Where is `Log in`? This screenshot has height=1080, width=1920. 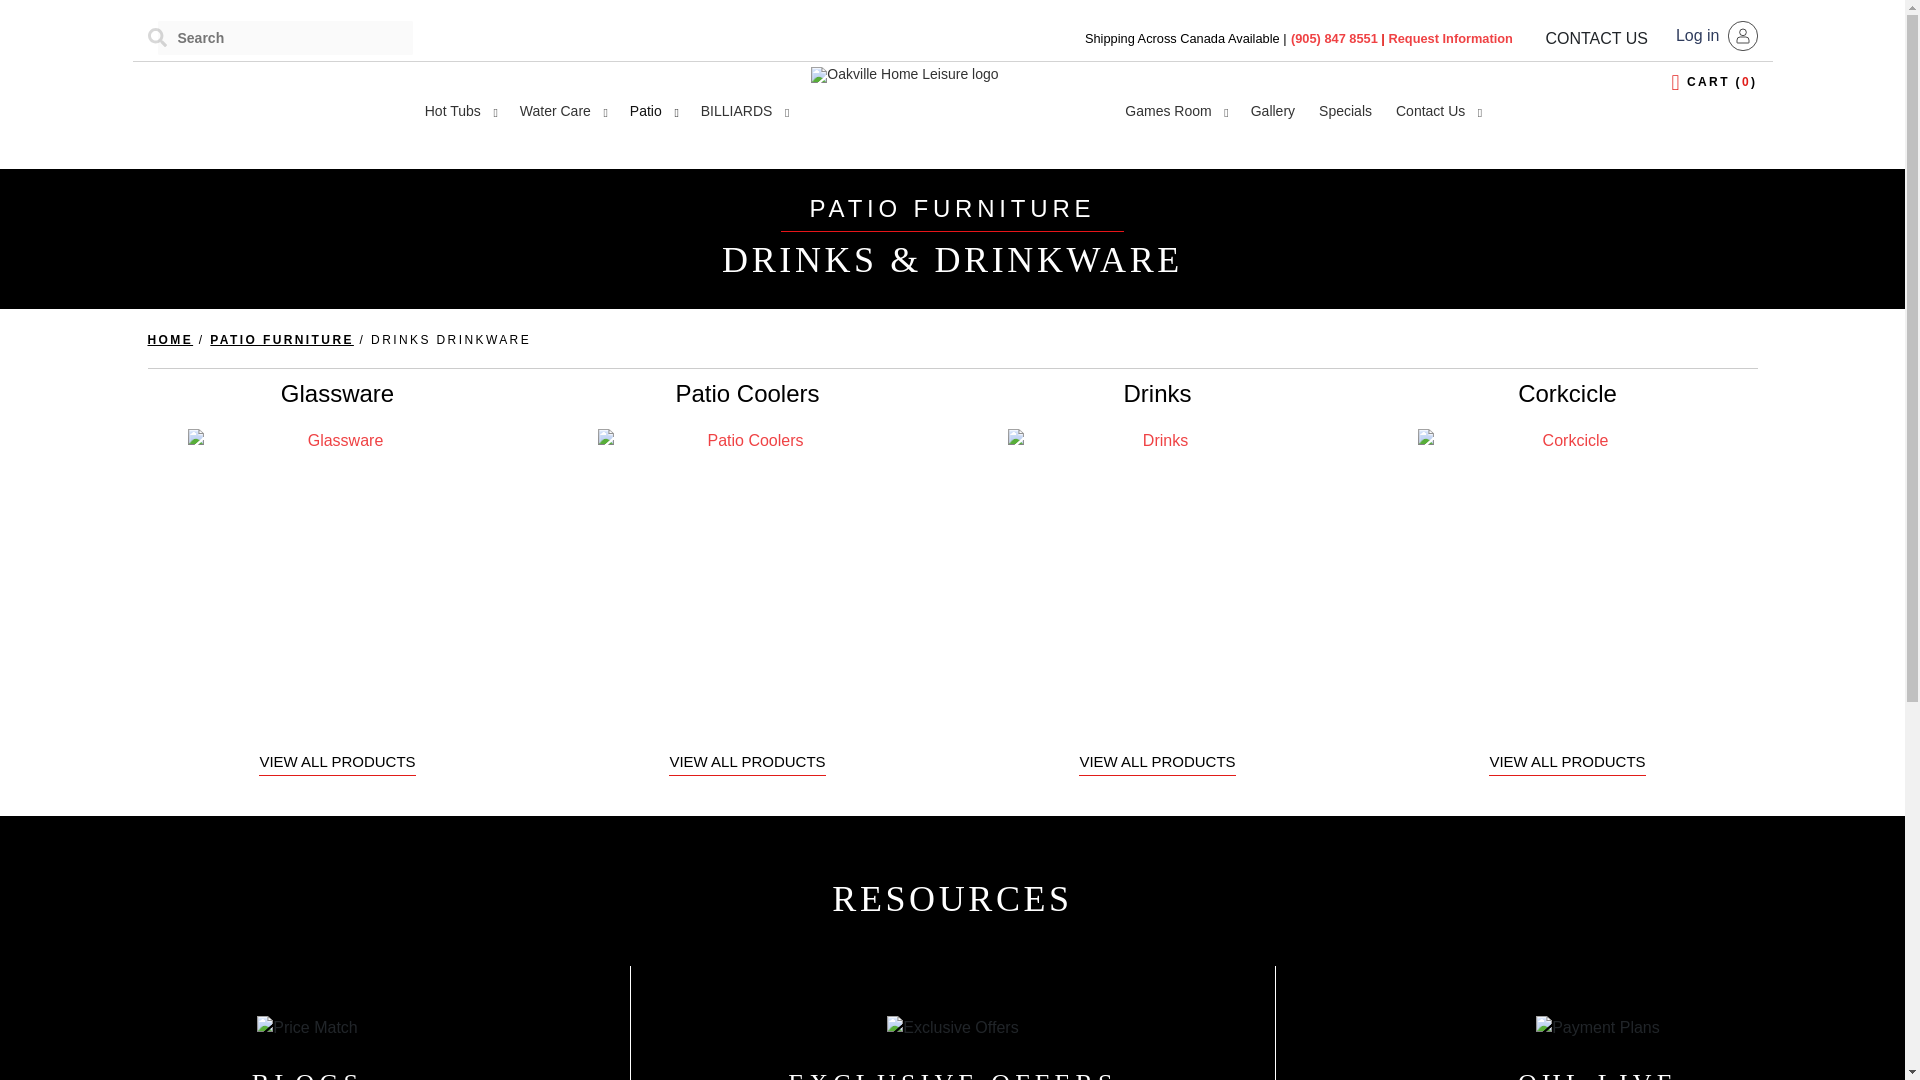 Log in is located at coordinates (1717, 35).